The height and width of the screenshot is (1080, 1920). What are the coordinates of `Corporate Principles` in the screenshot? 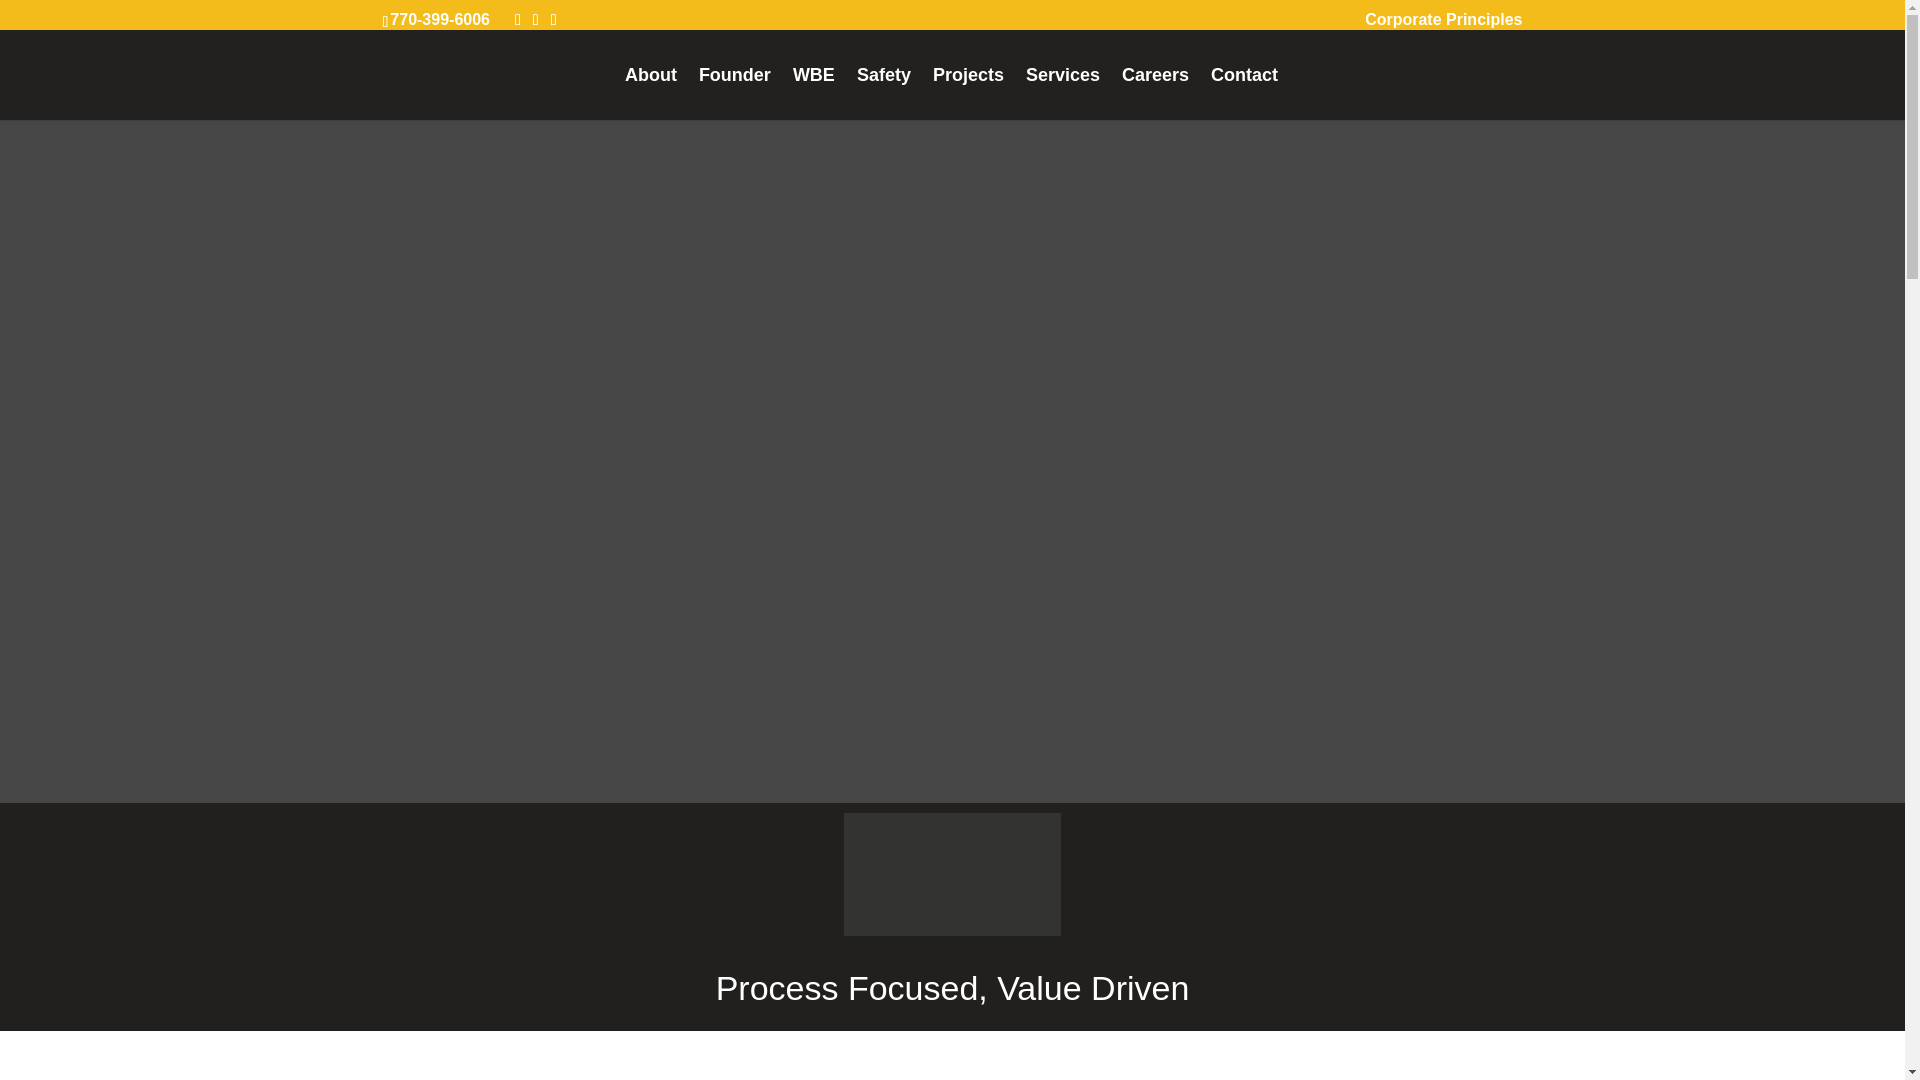 It's located at (1444, 25).